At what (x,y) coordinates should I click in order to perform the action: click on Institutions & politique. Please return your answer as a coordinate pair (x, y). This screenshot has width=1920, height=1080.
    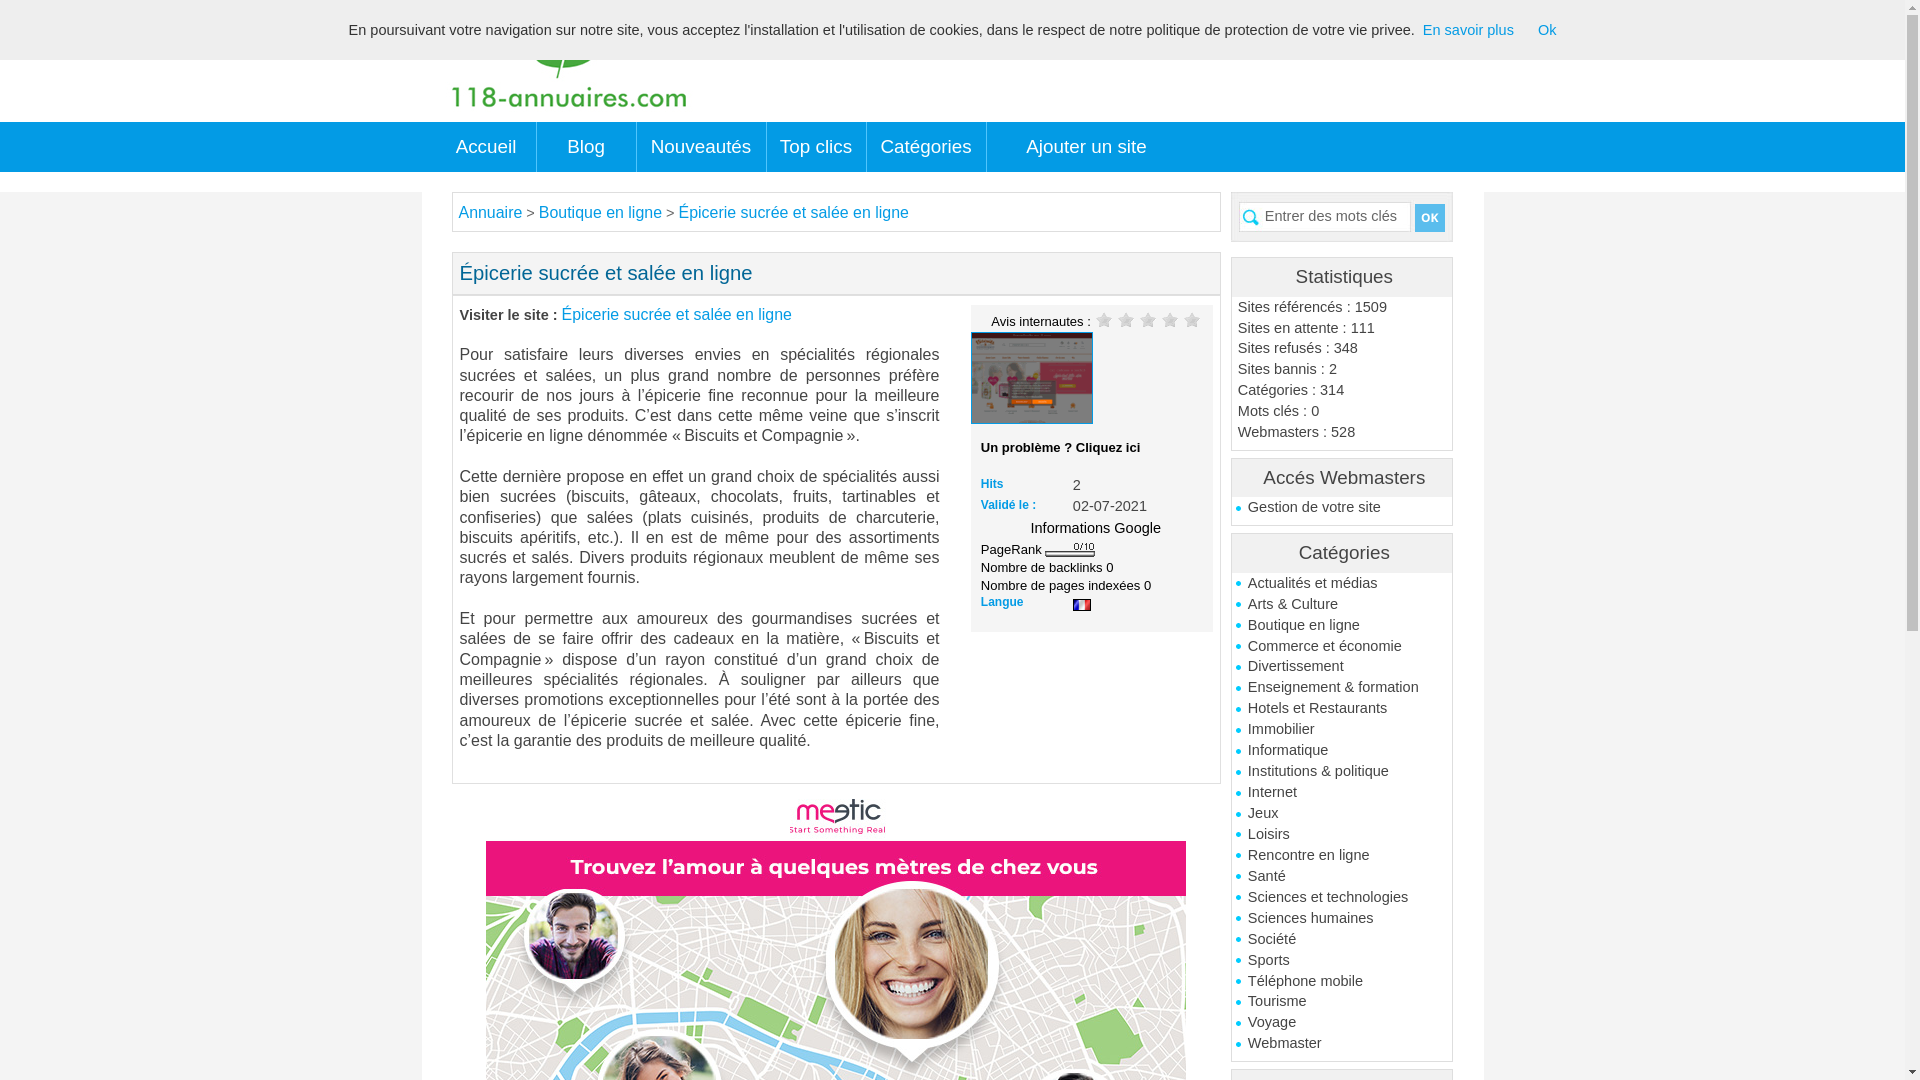
    Looking at the image, I should click on (1342, 772).